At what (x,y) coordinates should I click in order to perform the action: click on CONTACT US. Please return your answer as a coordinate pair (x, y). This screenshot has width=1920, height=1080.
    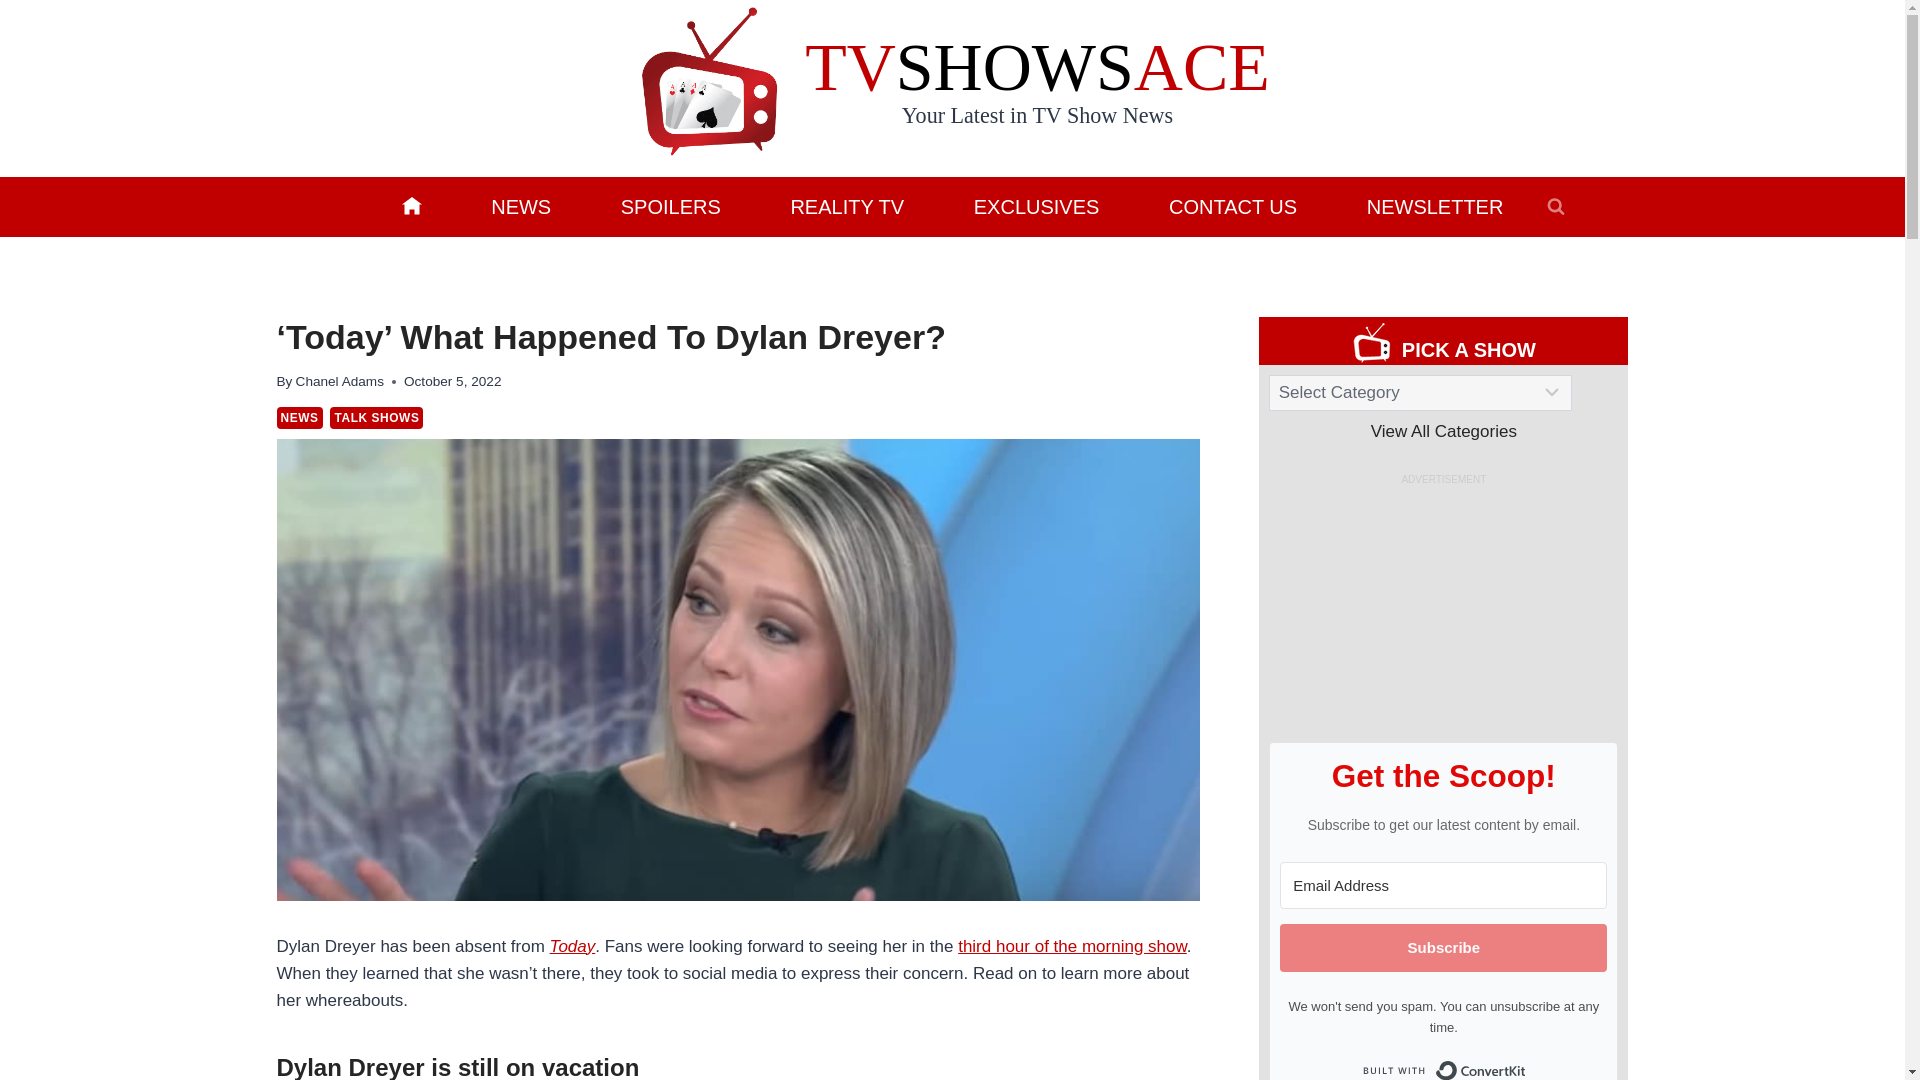
    Looking at the image, I should click on (1233, 206).